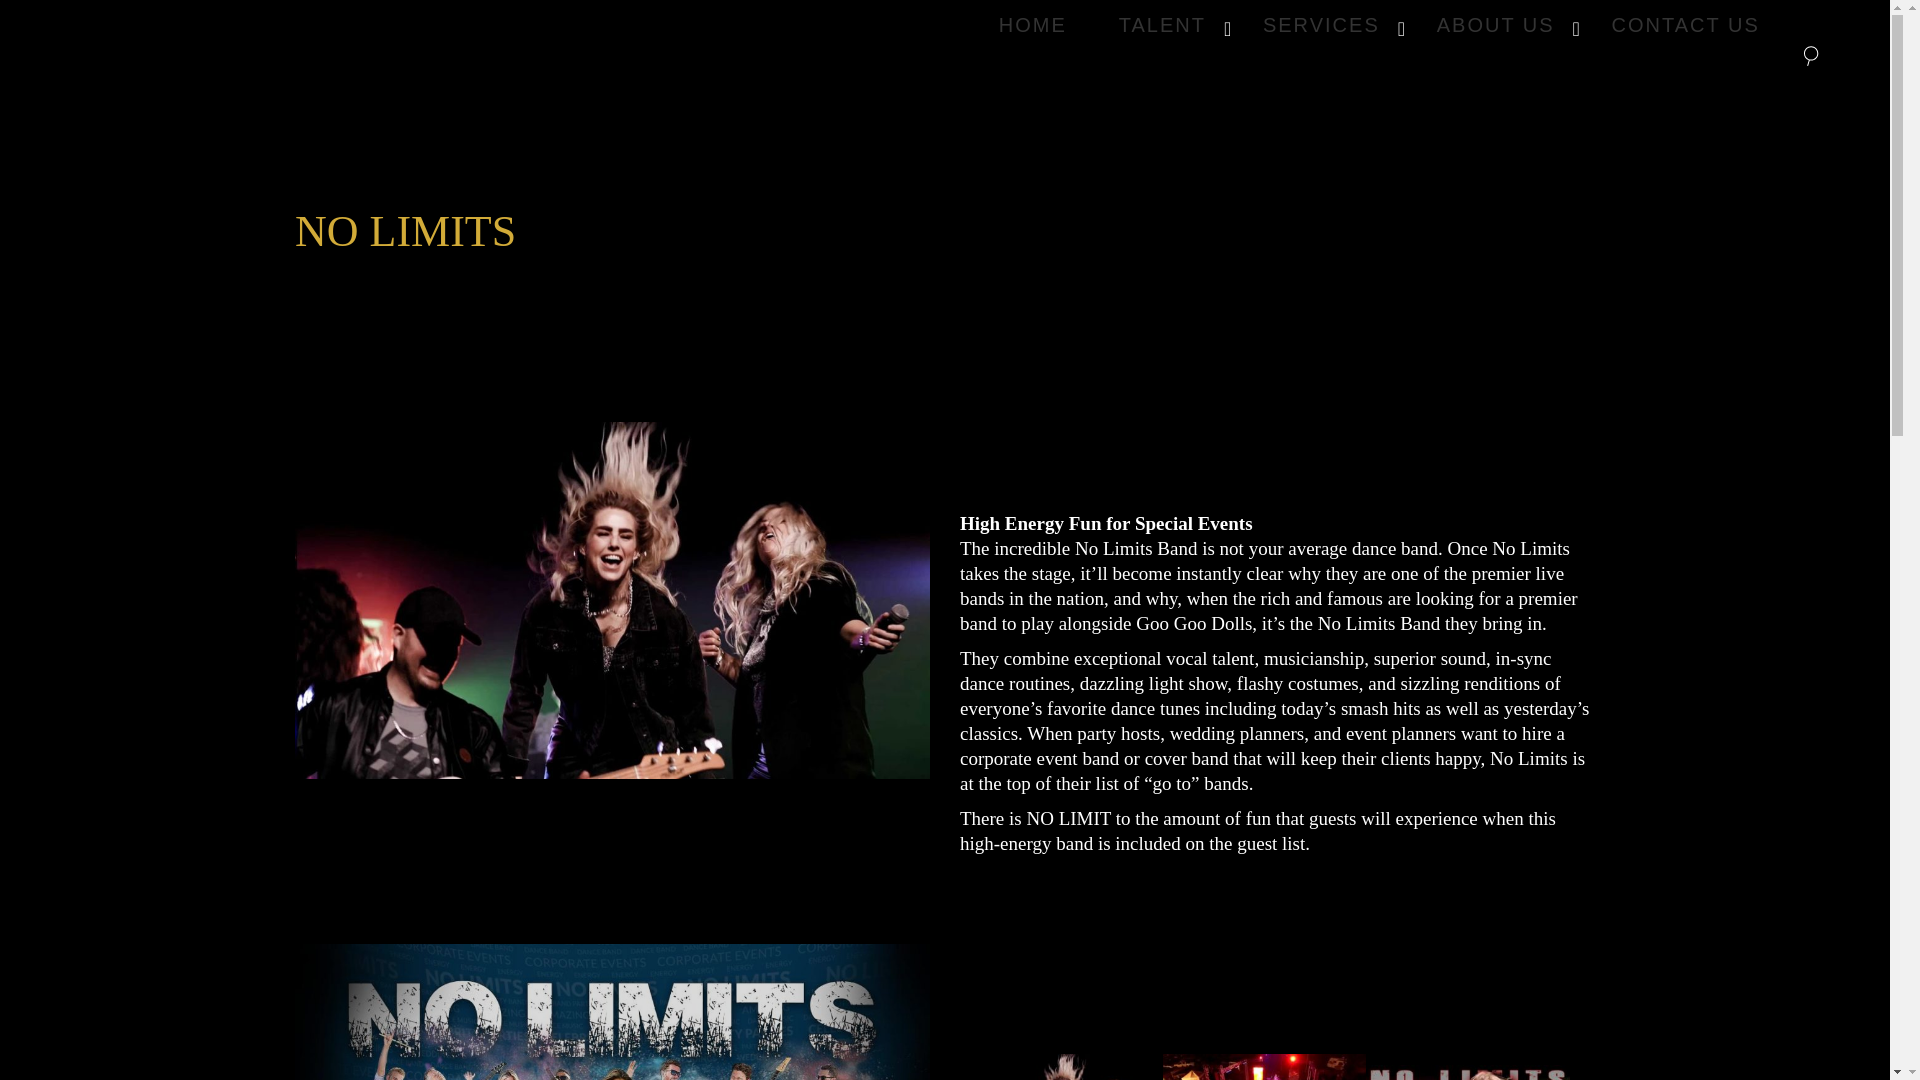  Describe the element at coordinates (612, 1012) in the screenshot. I see `HOME` at that location.